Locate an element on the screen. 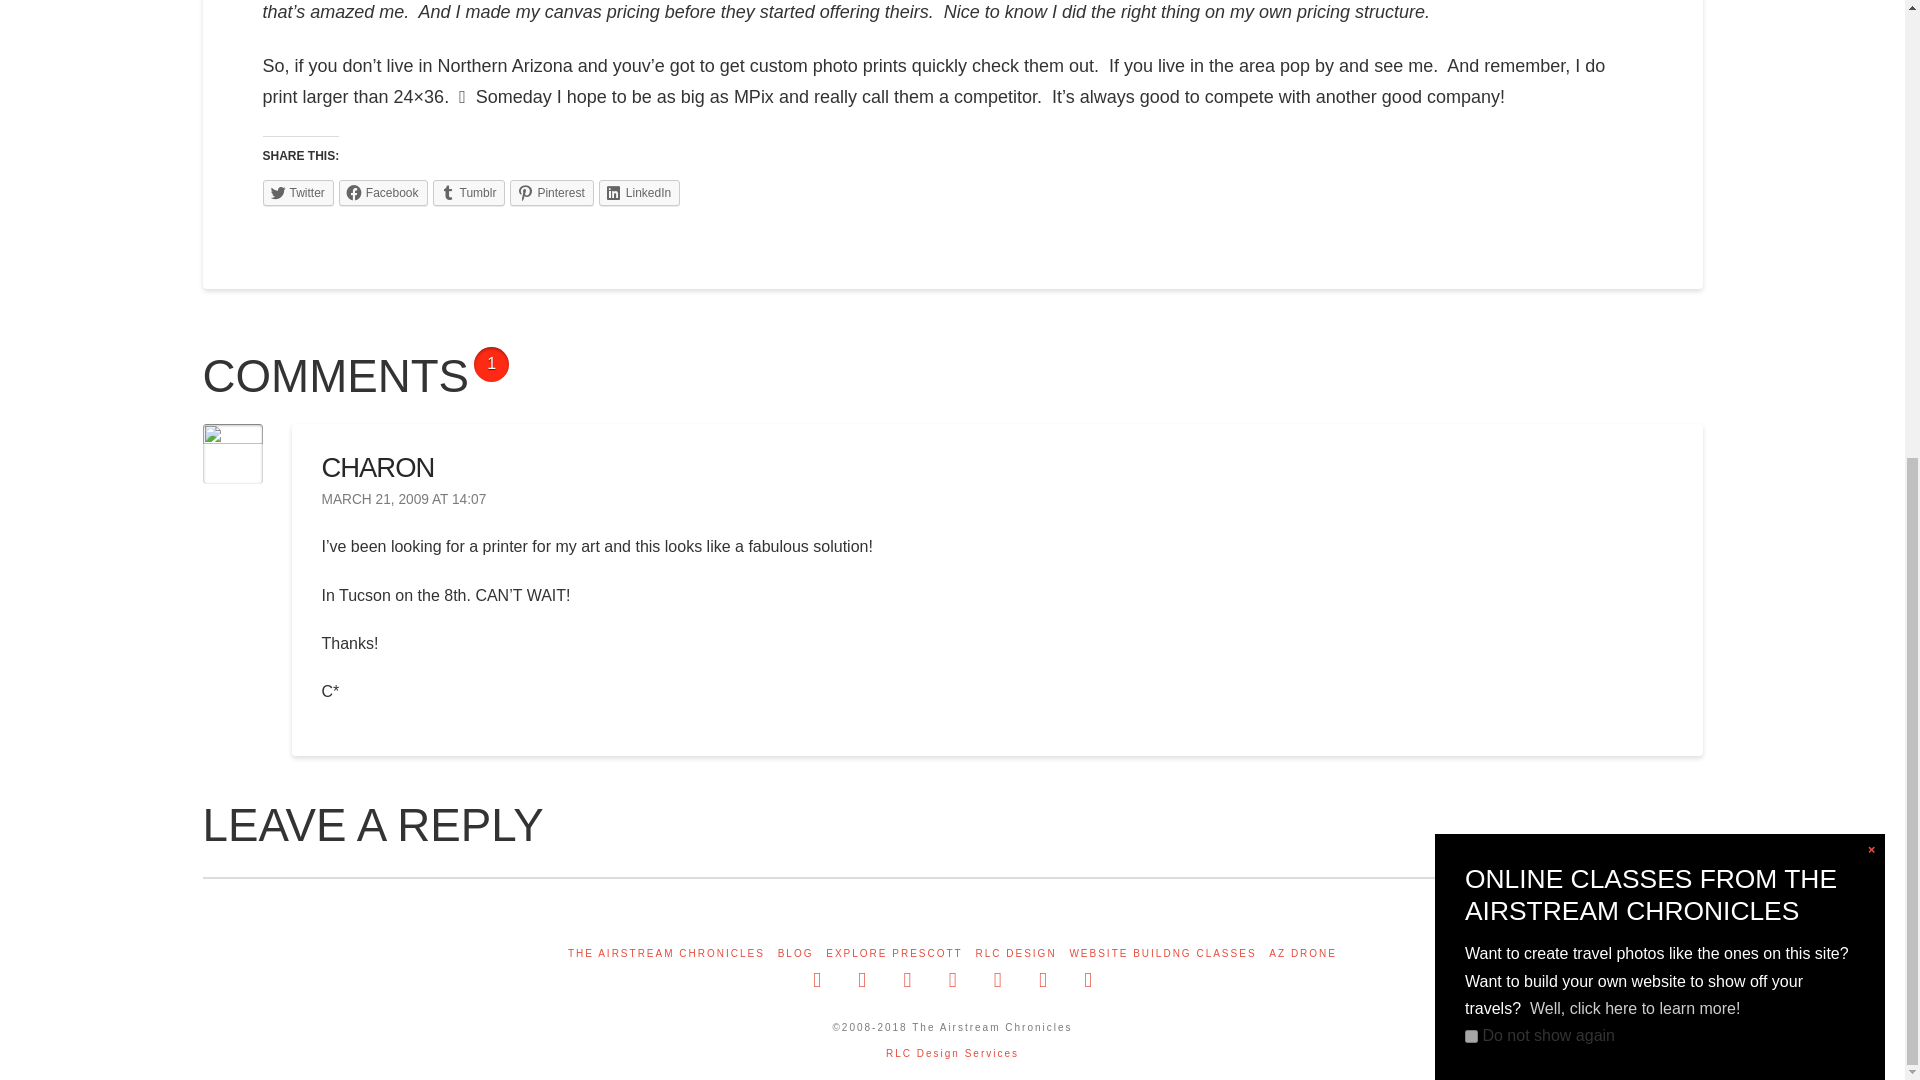  Click to share on Facebook is located at coordinates (384, 193).